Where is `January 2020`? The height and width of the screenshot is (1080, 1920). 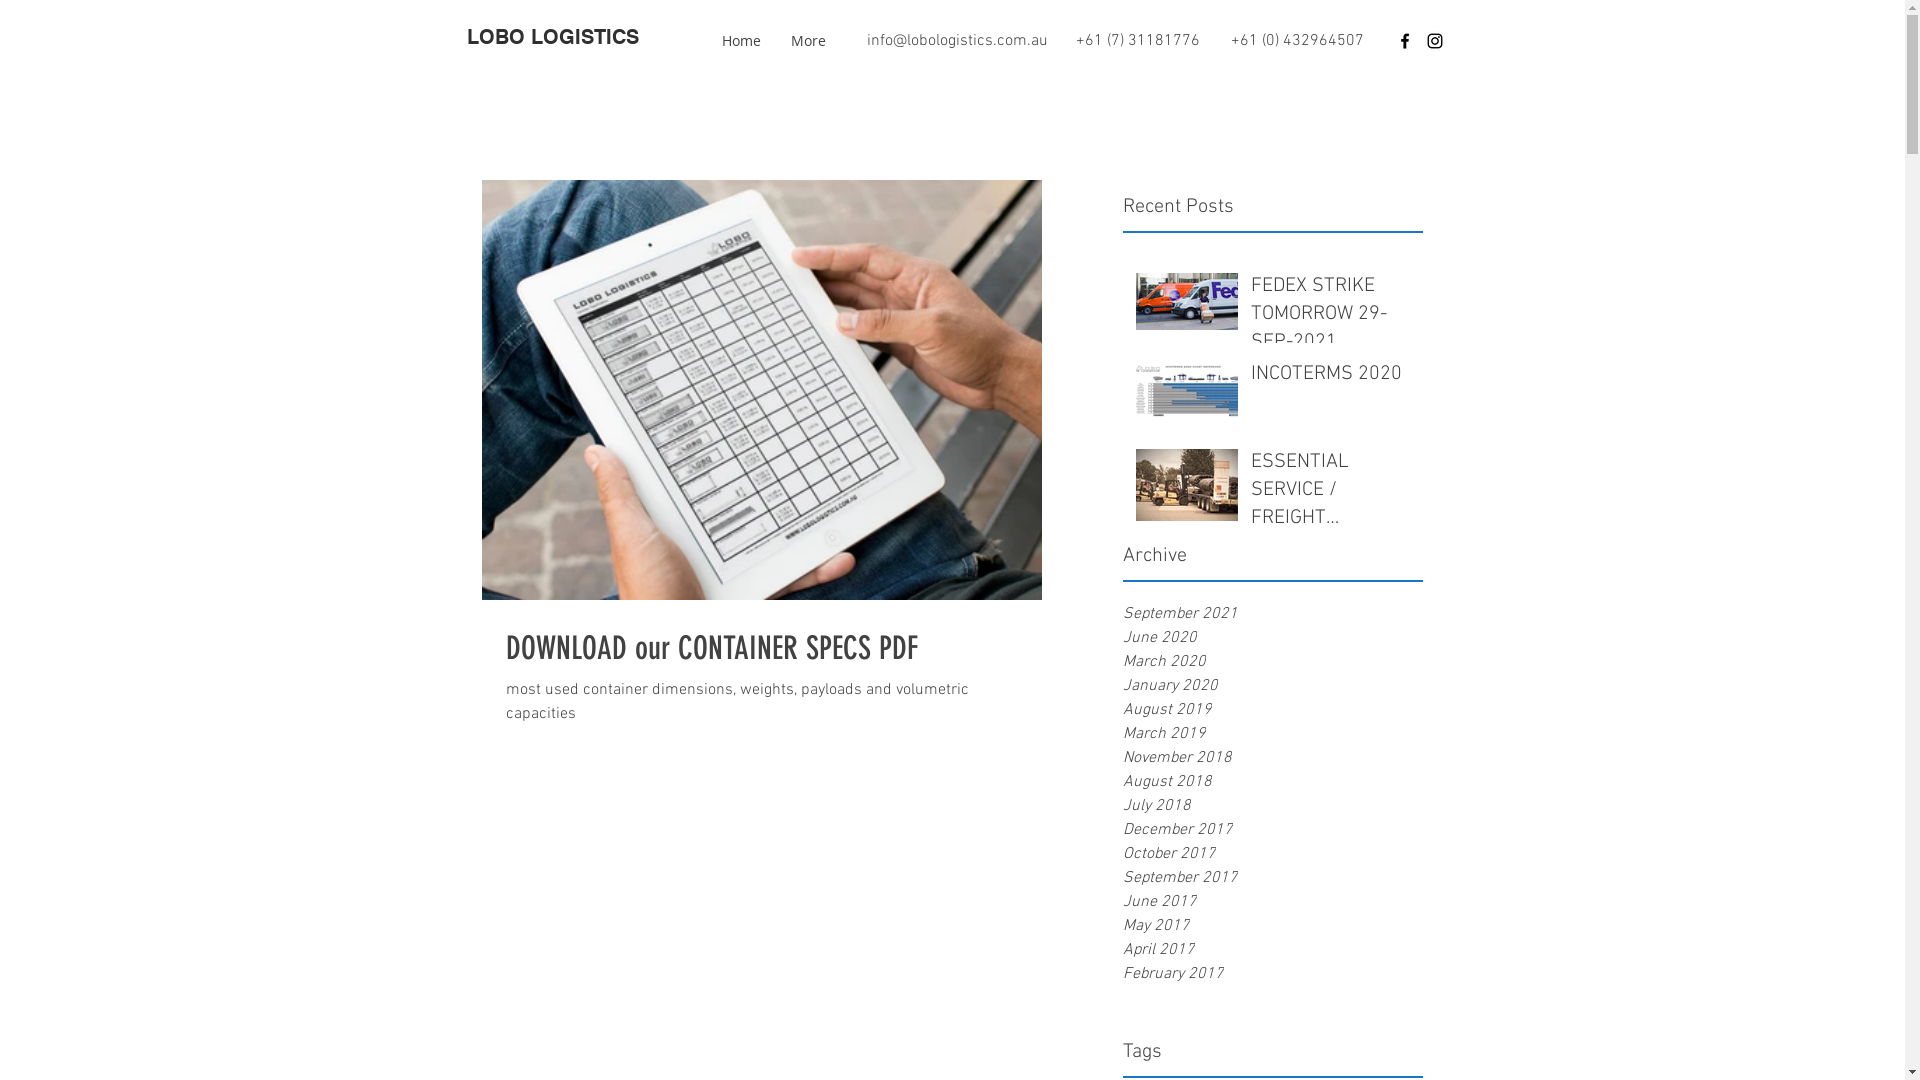 January 2020 is located at coordinates (1272, 686).